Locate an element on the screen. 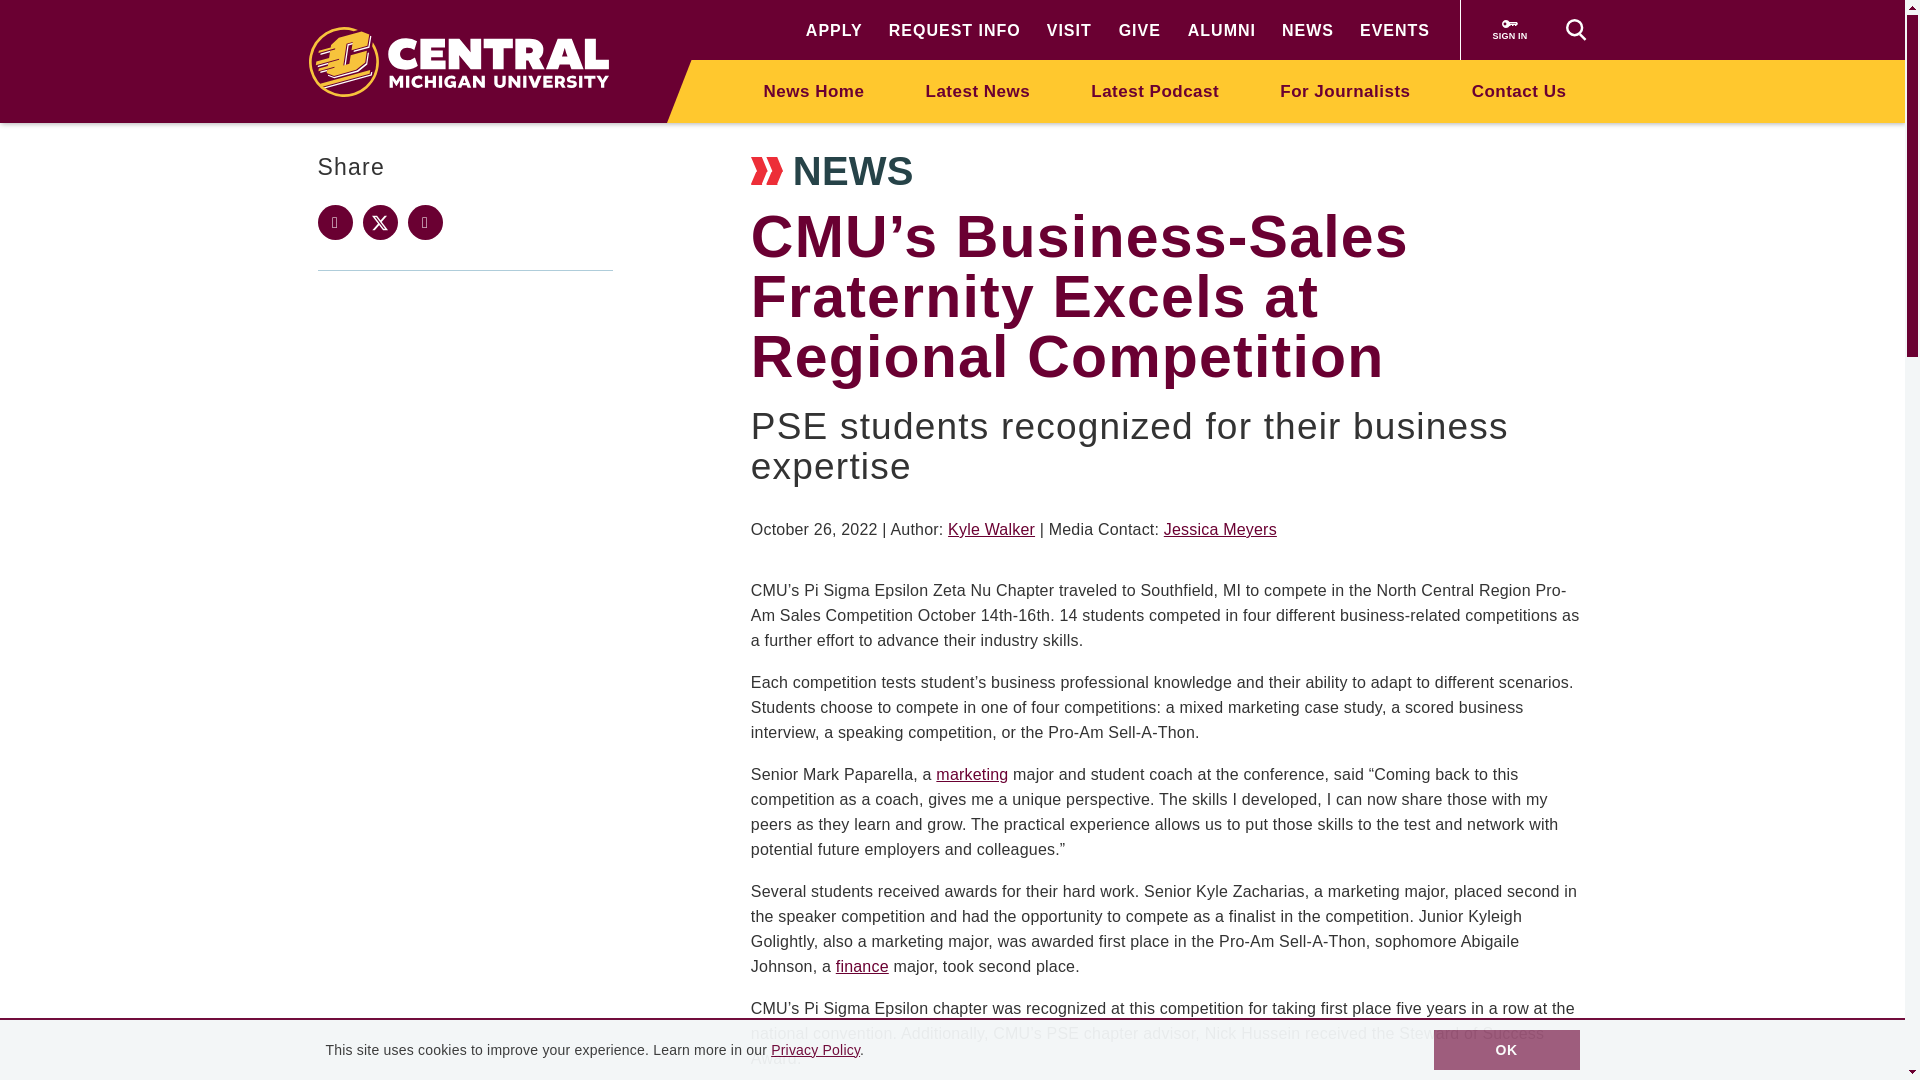  Kyle Walker is located at coordinates (991, 528).